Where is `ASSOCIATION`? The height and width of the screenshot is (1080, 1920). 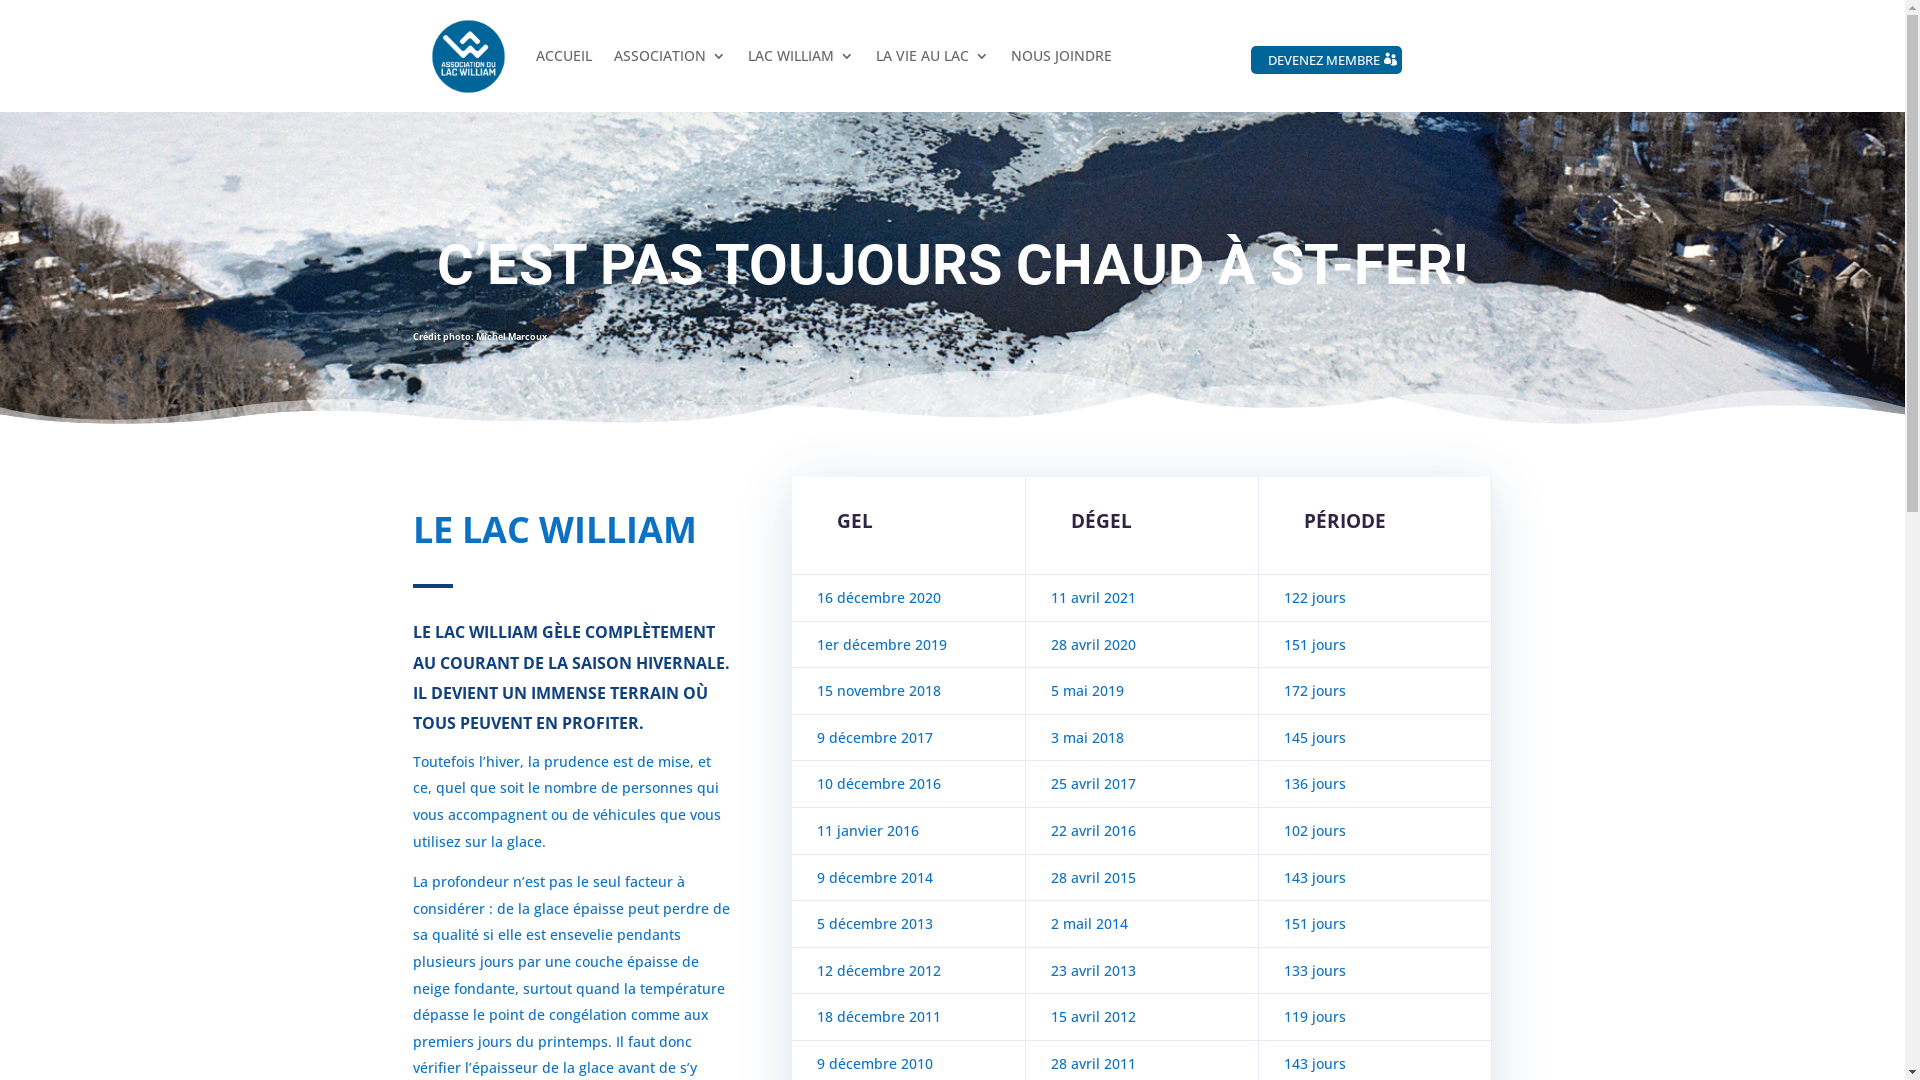
ASSOCIATION is located at coordinates (670, 56).